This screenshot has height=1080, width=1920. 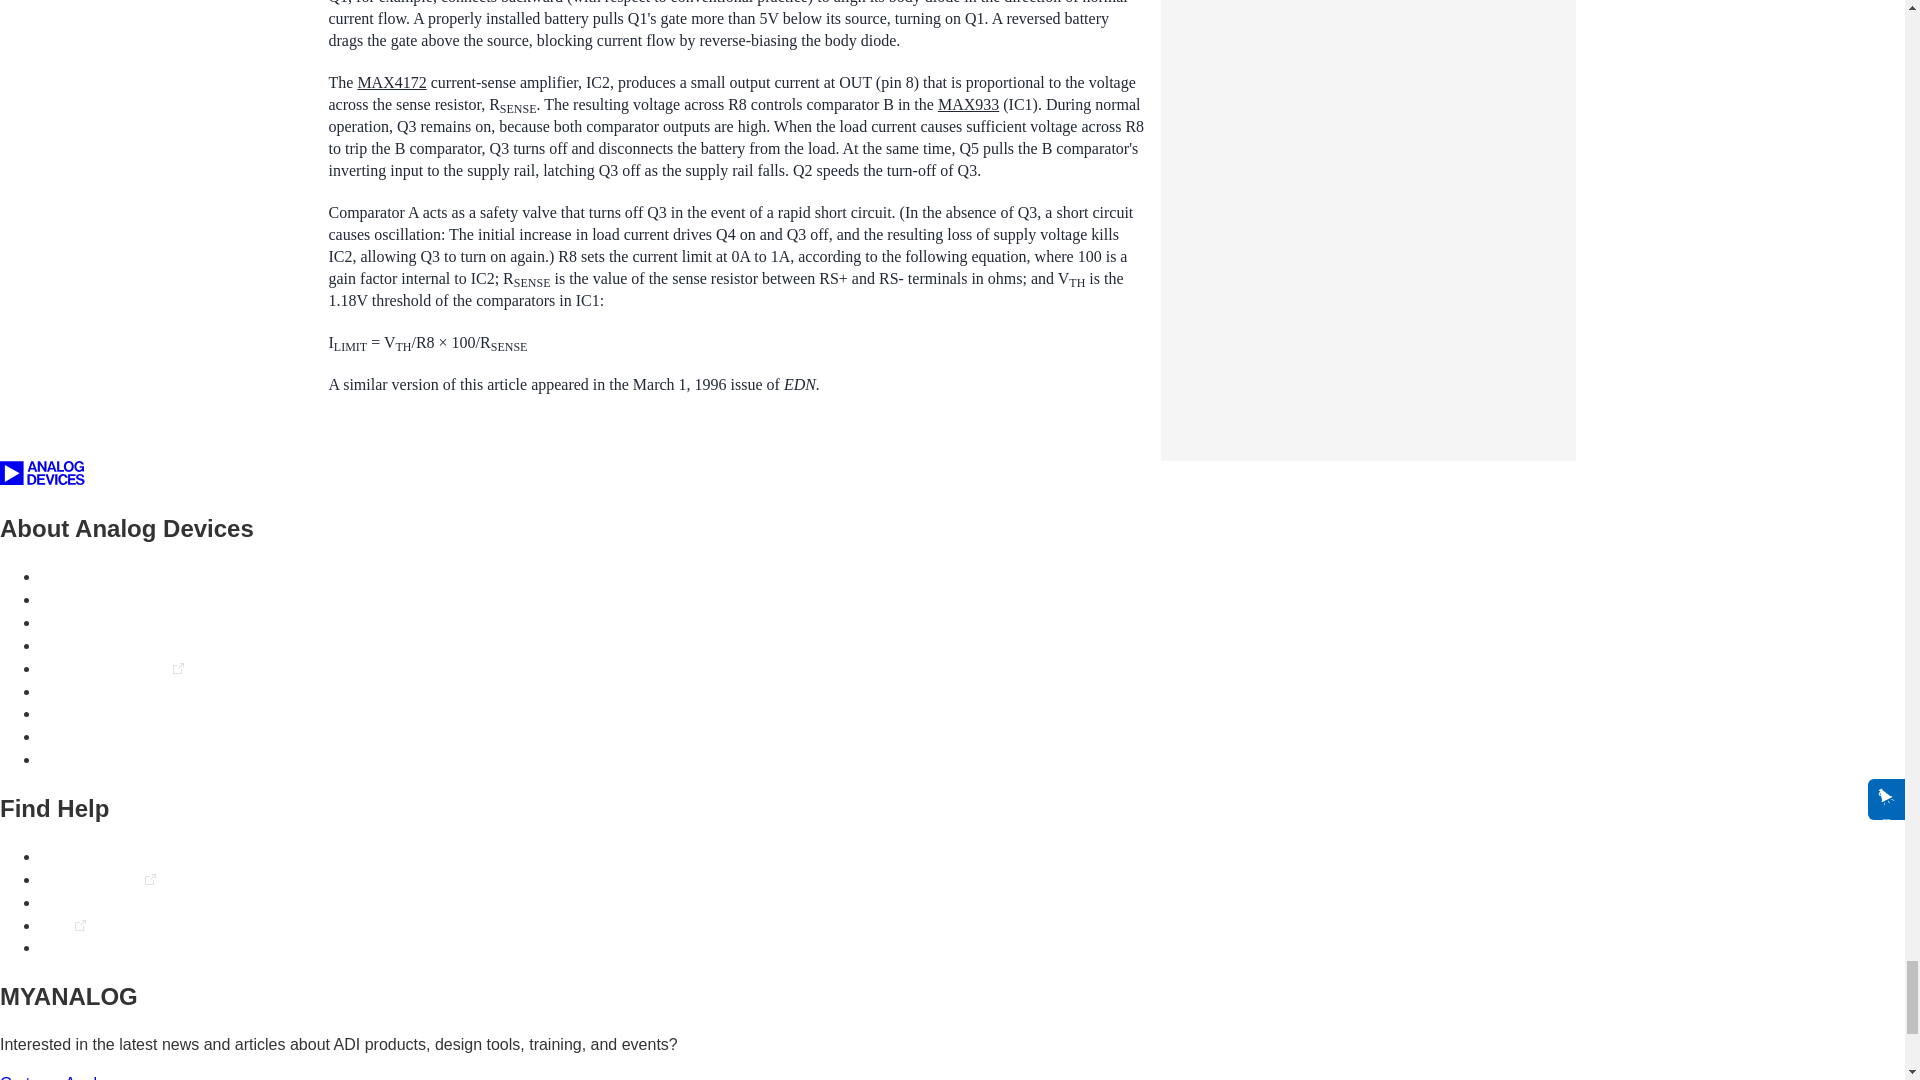 What do you see at coordinates (104, 668) in the screenshot?
I see `Investor Relations` at bounding box center [104, 668].